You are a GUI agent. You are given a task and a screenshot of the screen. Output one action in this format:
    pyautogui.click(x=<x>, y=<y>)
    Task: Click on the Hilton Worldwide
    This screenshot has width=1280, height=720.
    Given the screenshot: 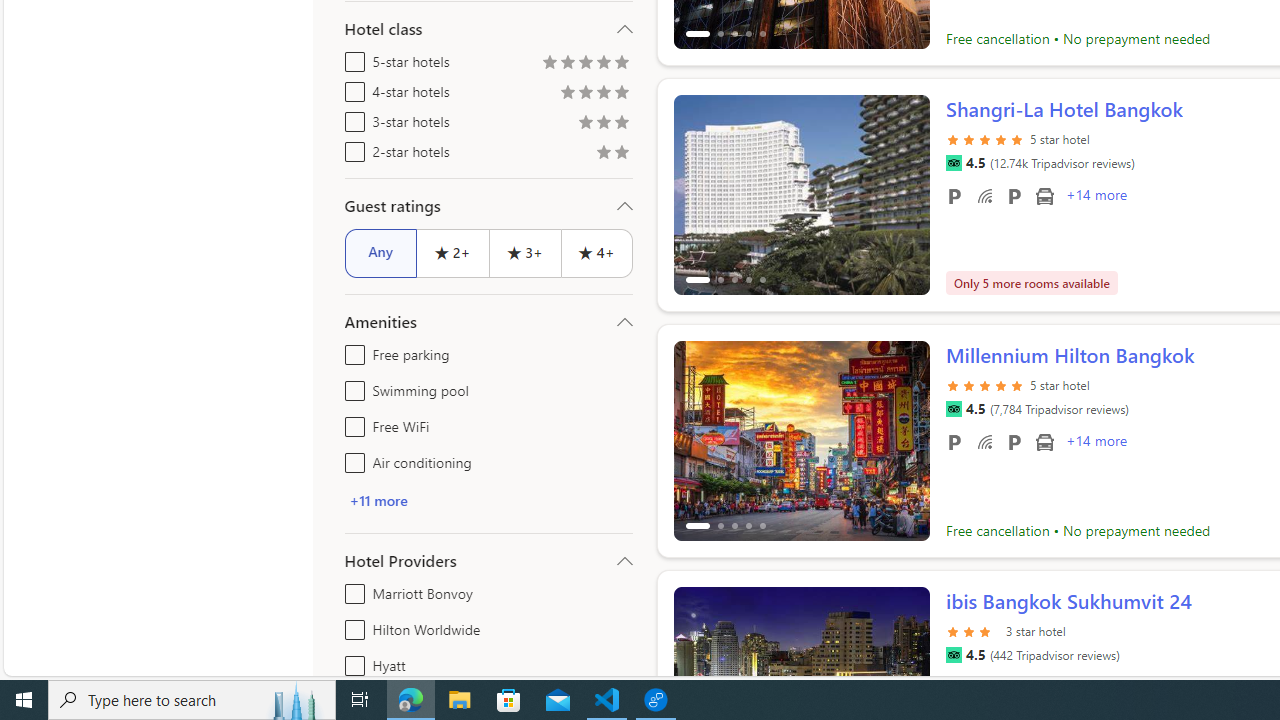 What is the action you would take?
    pyautogui.click(x=351, y=626)
    